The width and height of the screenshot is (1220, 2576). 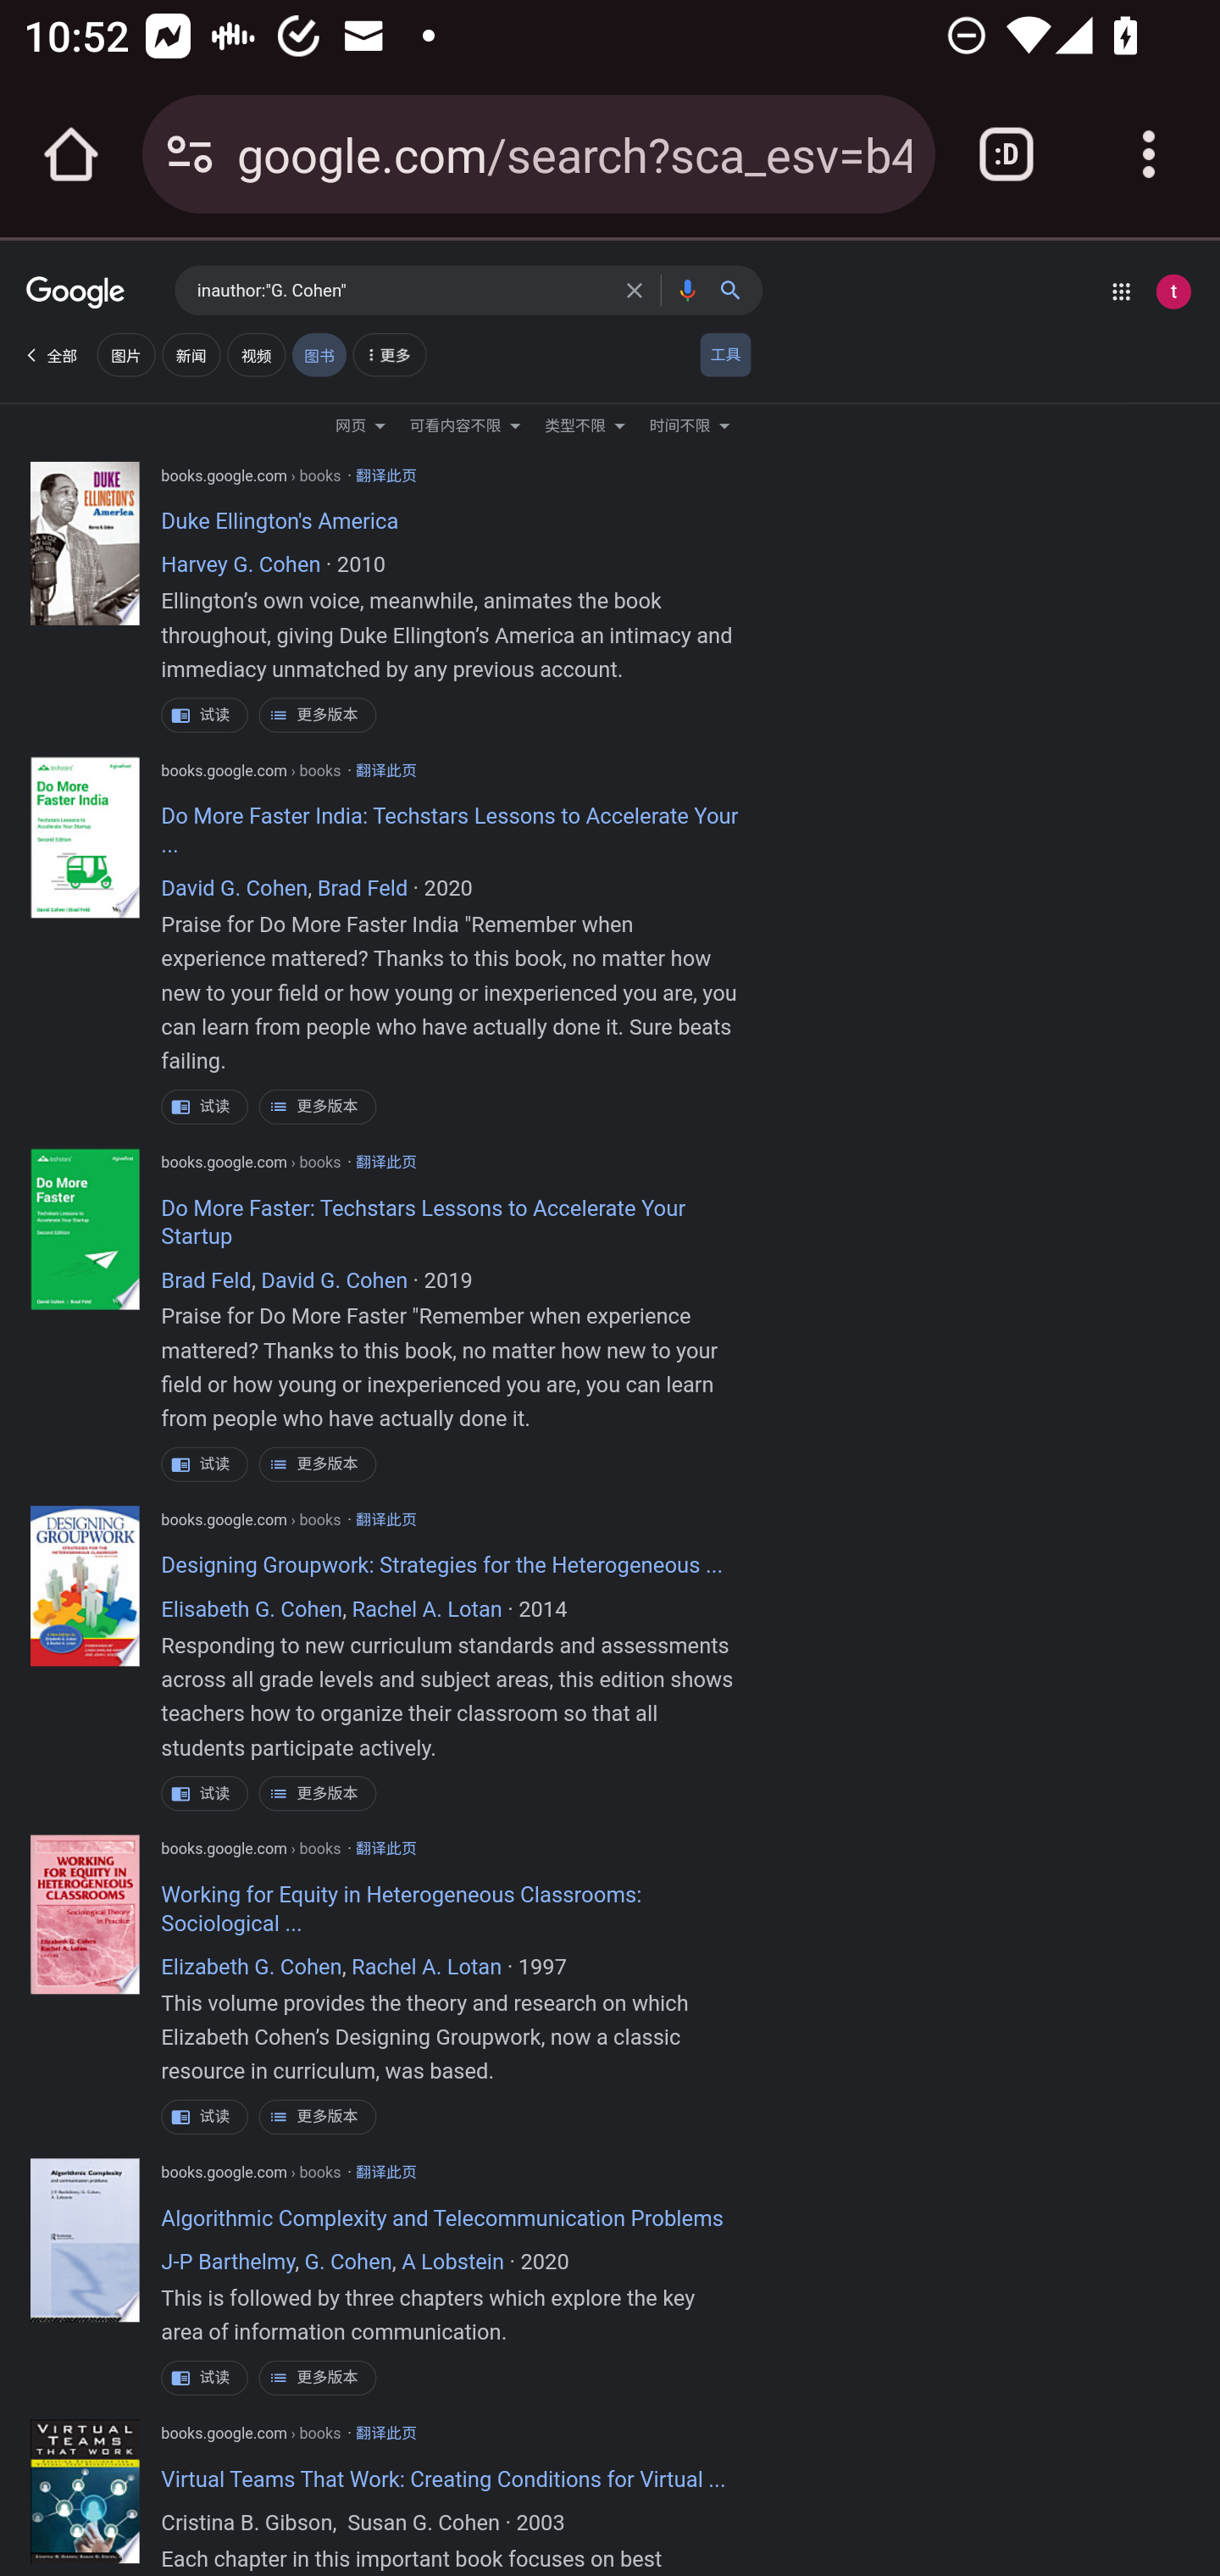 I want to click on 更多版本, so click(x=317, y=2116).